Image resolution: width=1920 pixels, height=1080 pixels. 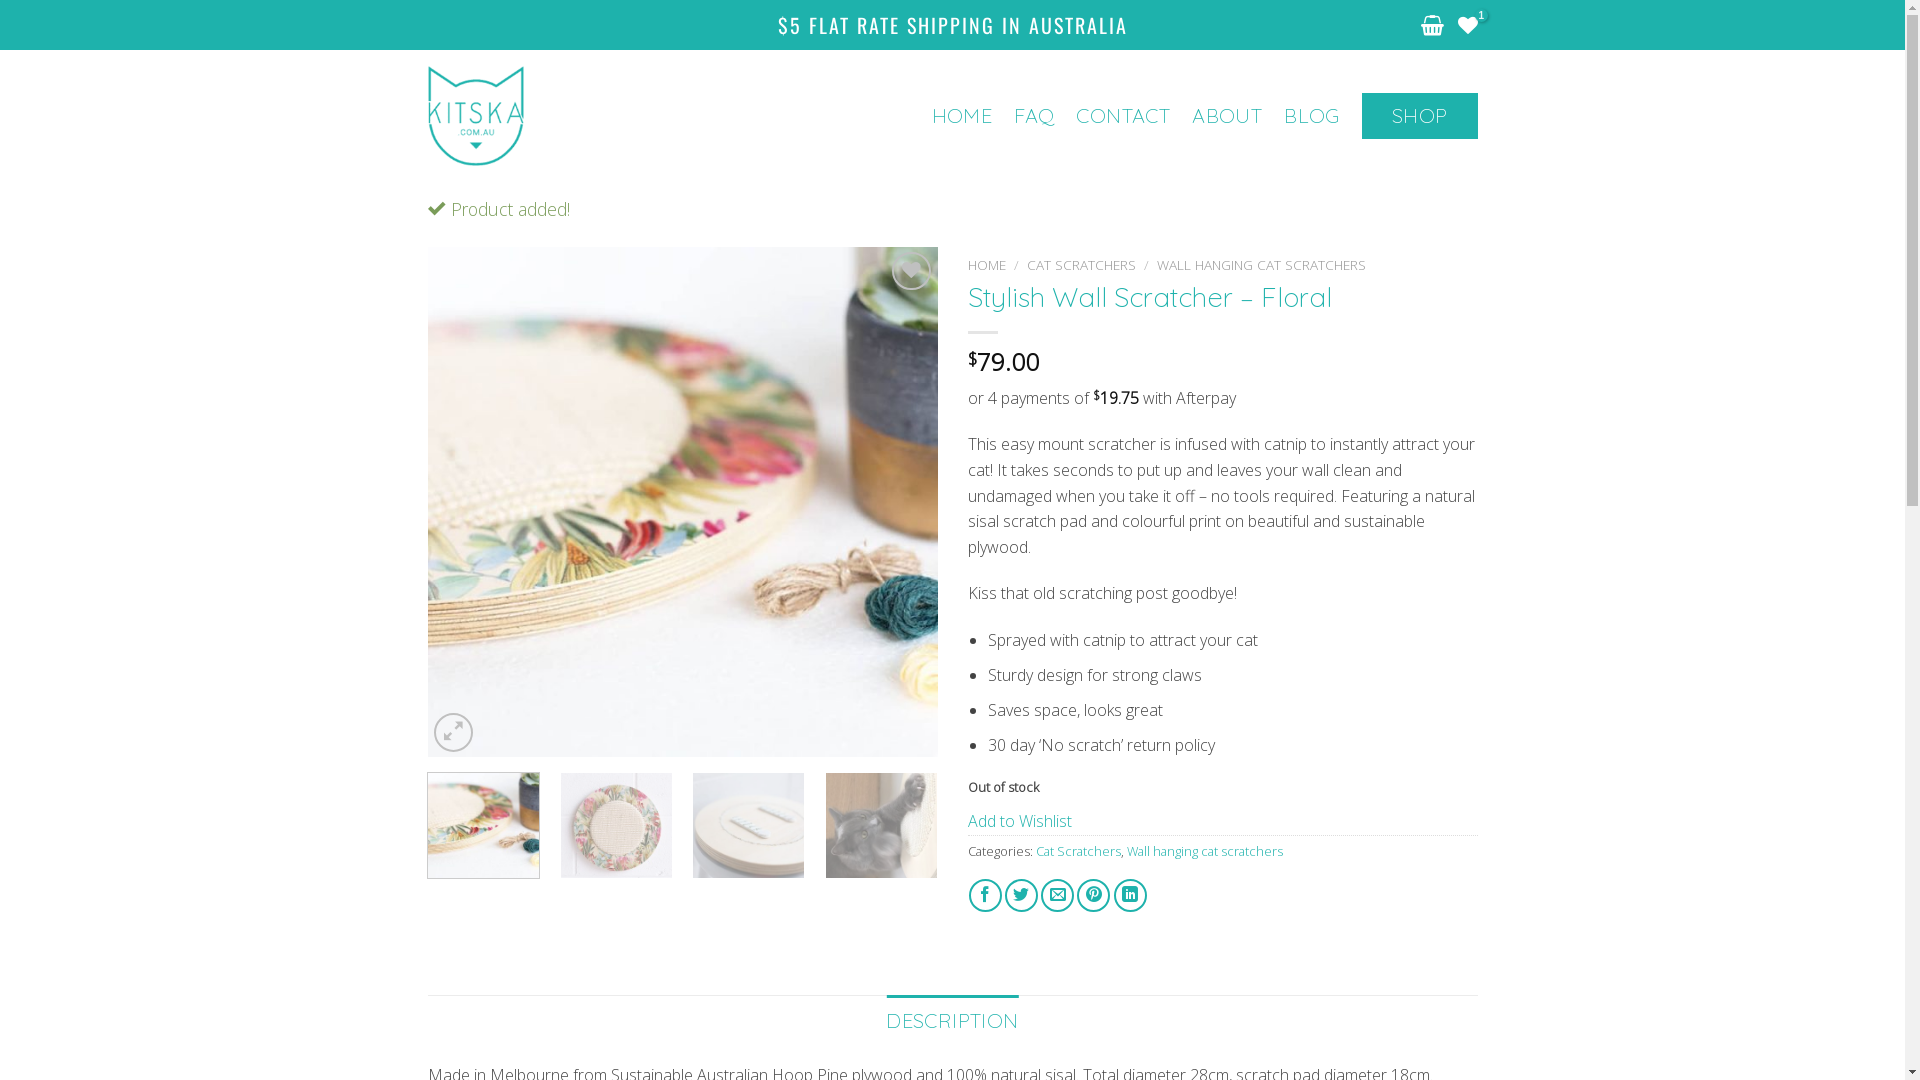 What do you see at coordinates (952, 1021) in the screenshot?
I see `DESCRIPTION` at bounding box center [952, 1021].